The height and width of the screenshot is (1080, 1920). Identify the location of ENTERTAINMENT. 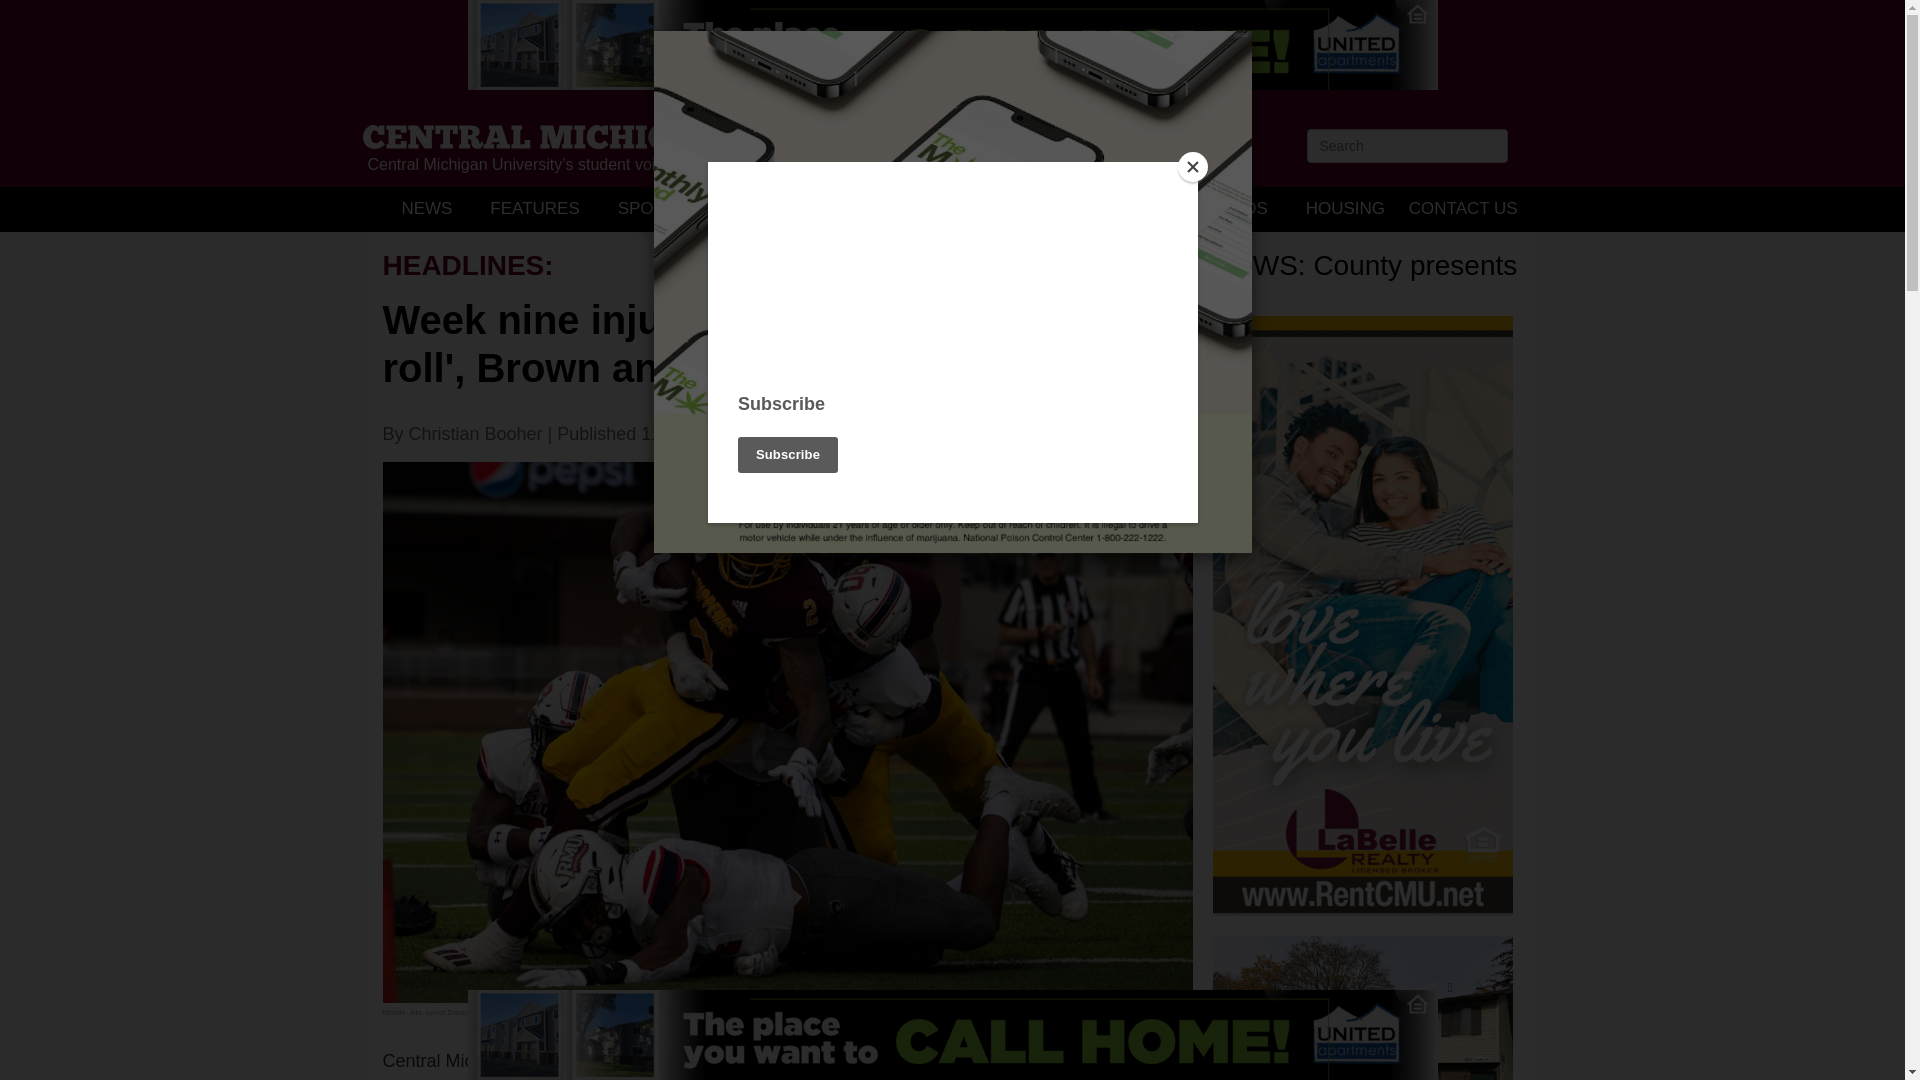
(906, 208).